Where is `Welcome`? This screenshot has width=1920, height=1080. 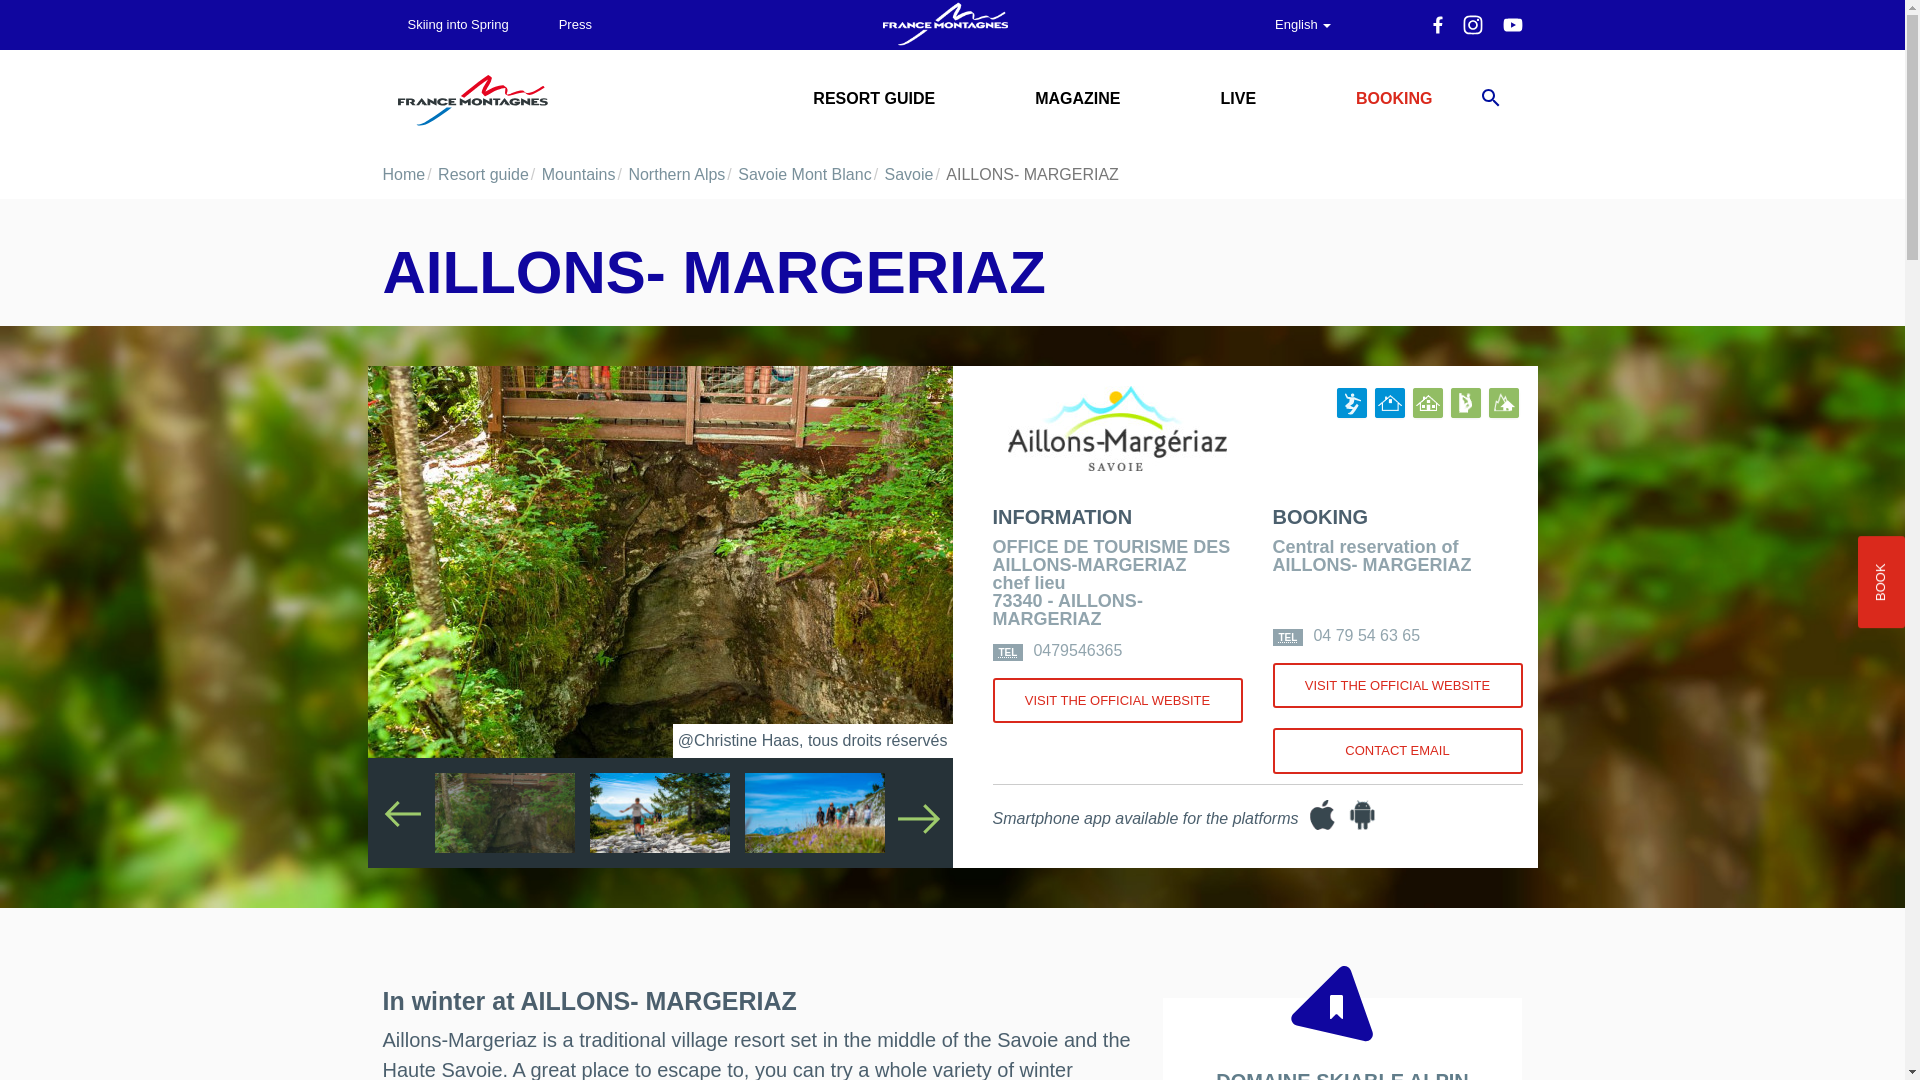 Welcome is located at coordinates (944, 24).